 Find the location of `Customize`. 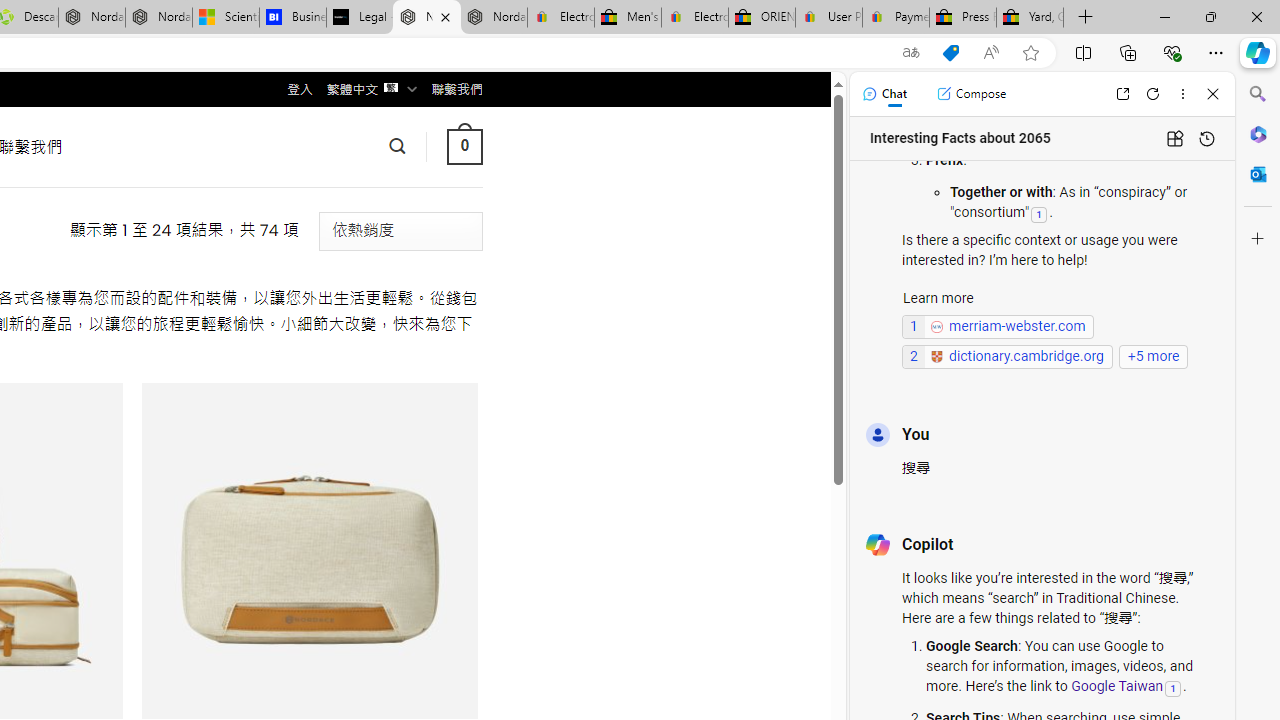

Customize is located at coordinates (1258, 239).